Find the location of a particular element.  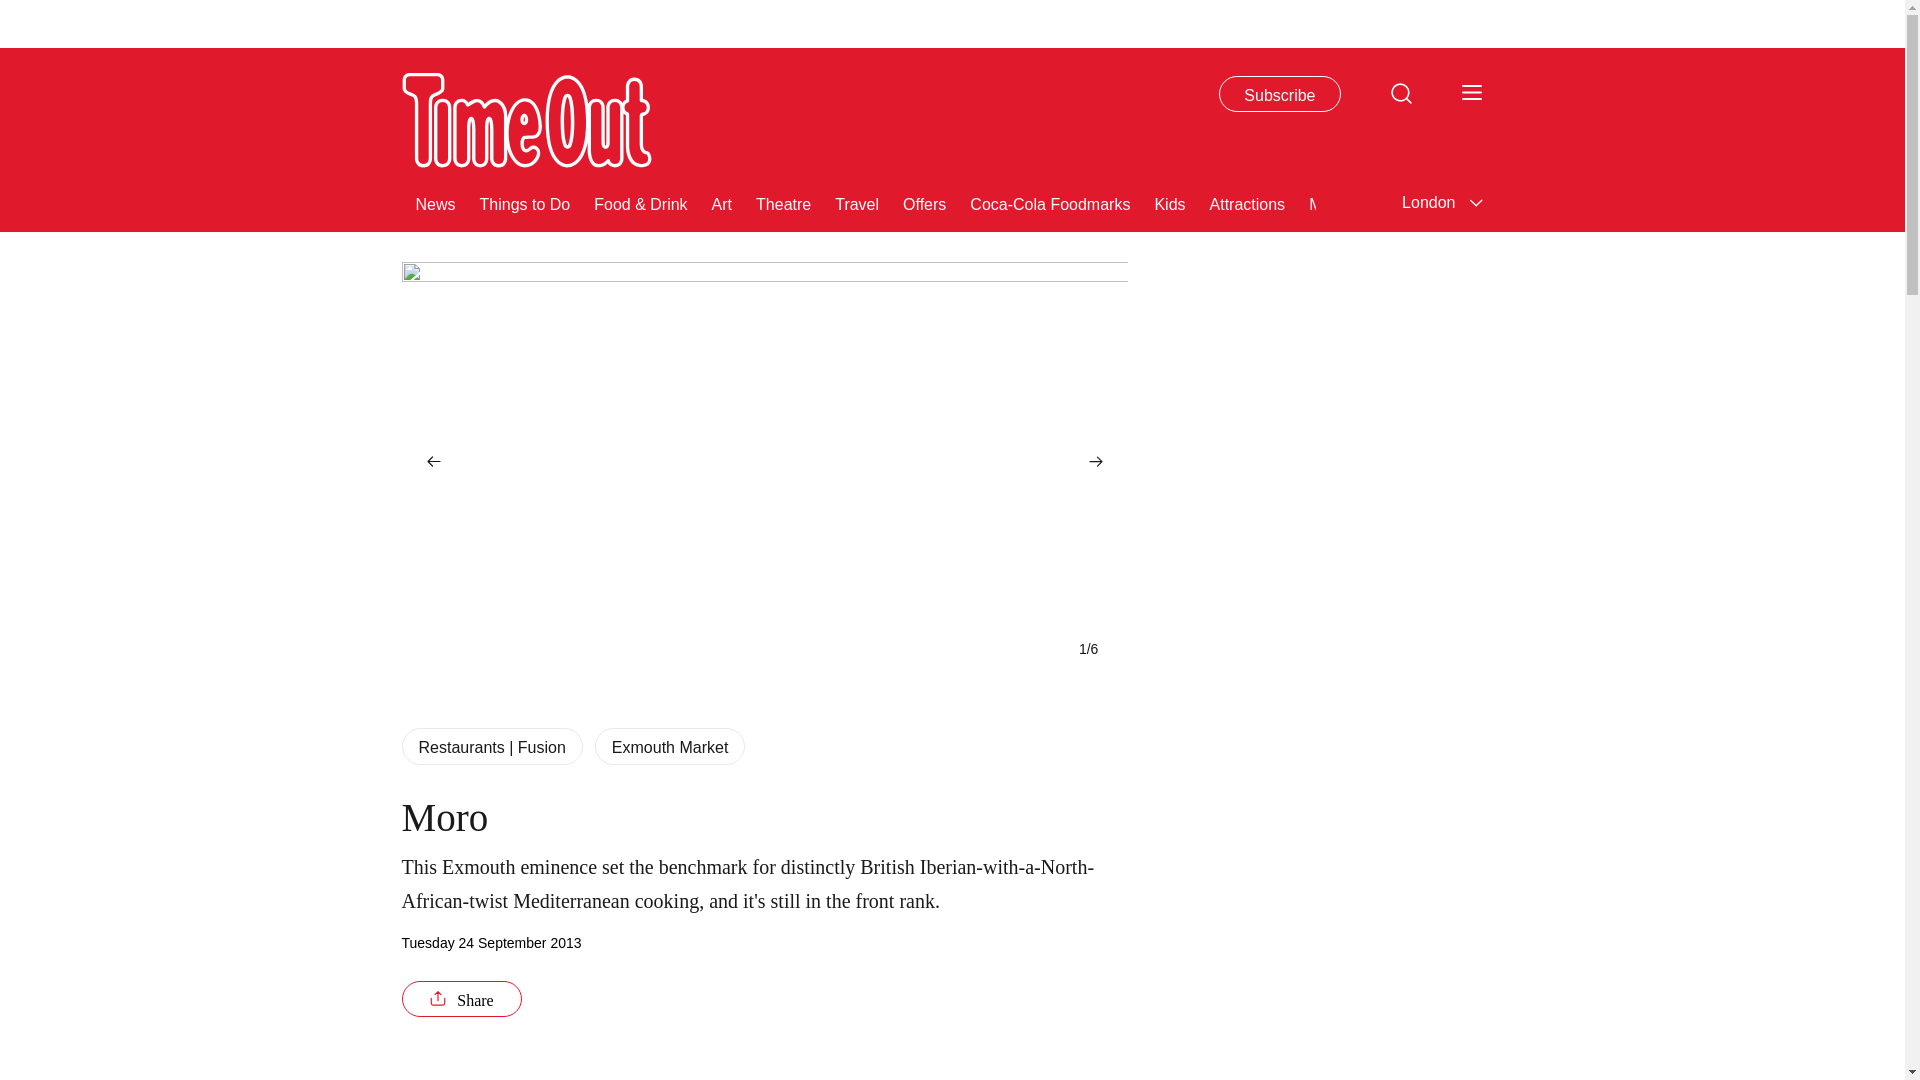

Travel is located at coordinates (857, 202).